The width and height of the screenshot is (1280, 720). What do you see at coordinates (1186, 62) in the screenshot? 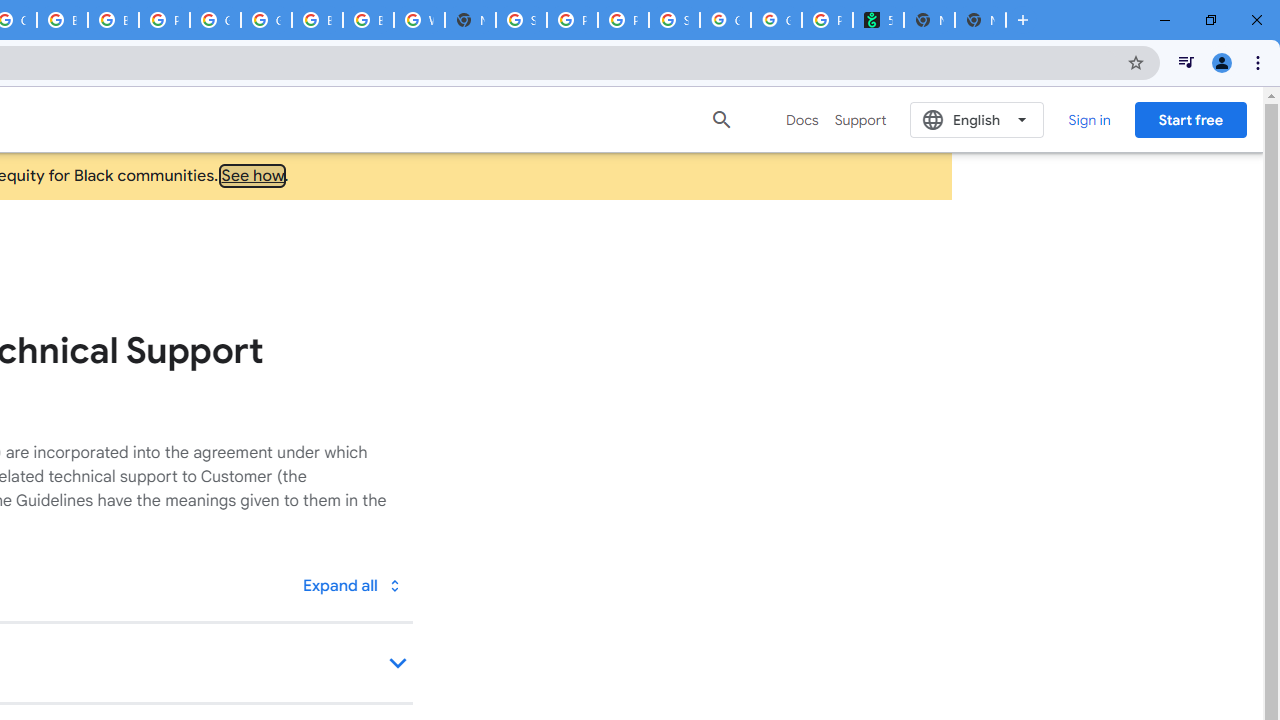
I see `Control your music, videos, and more` at bounding box center [1186, 62].